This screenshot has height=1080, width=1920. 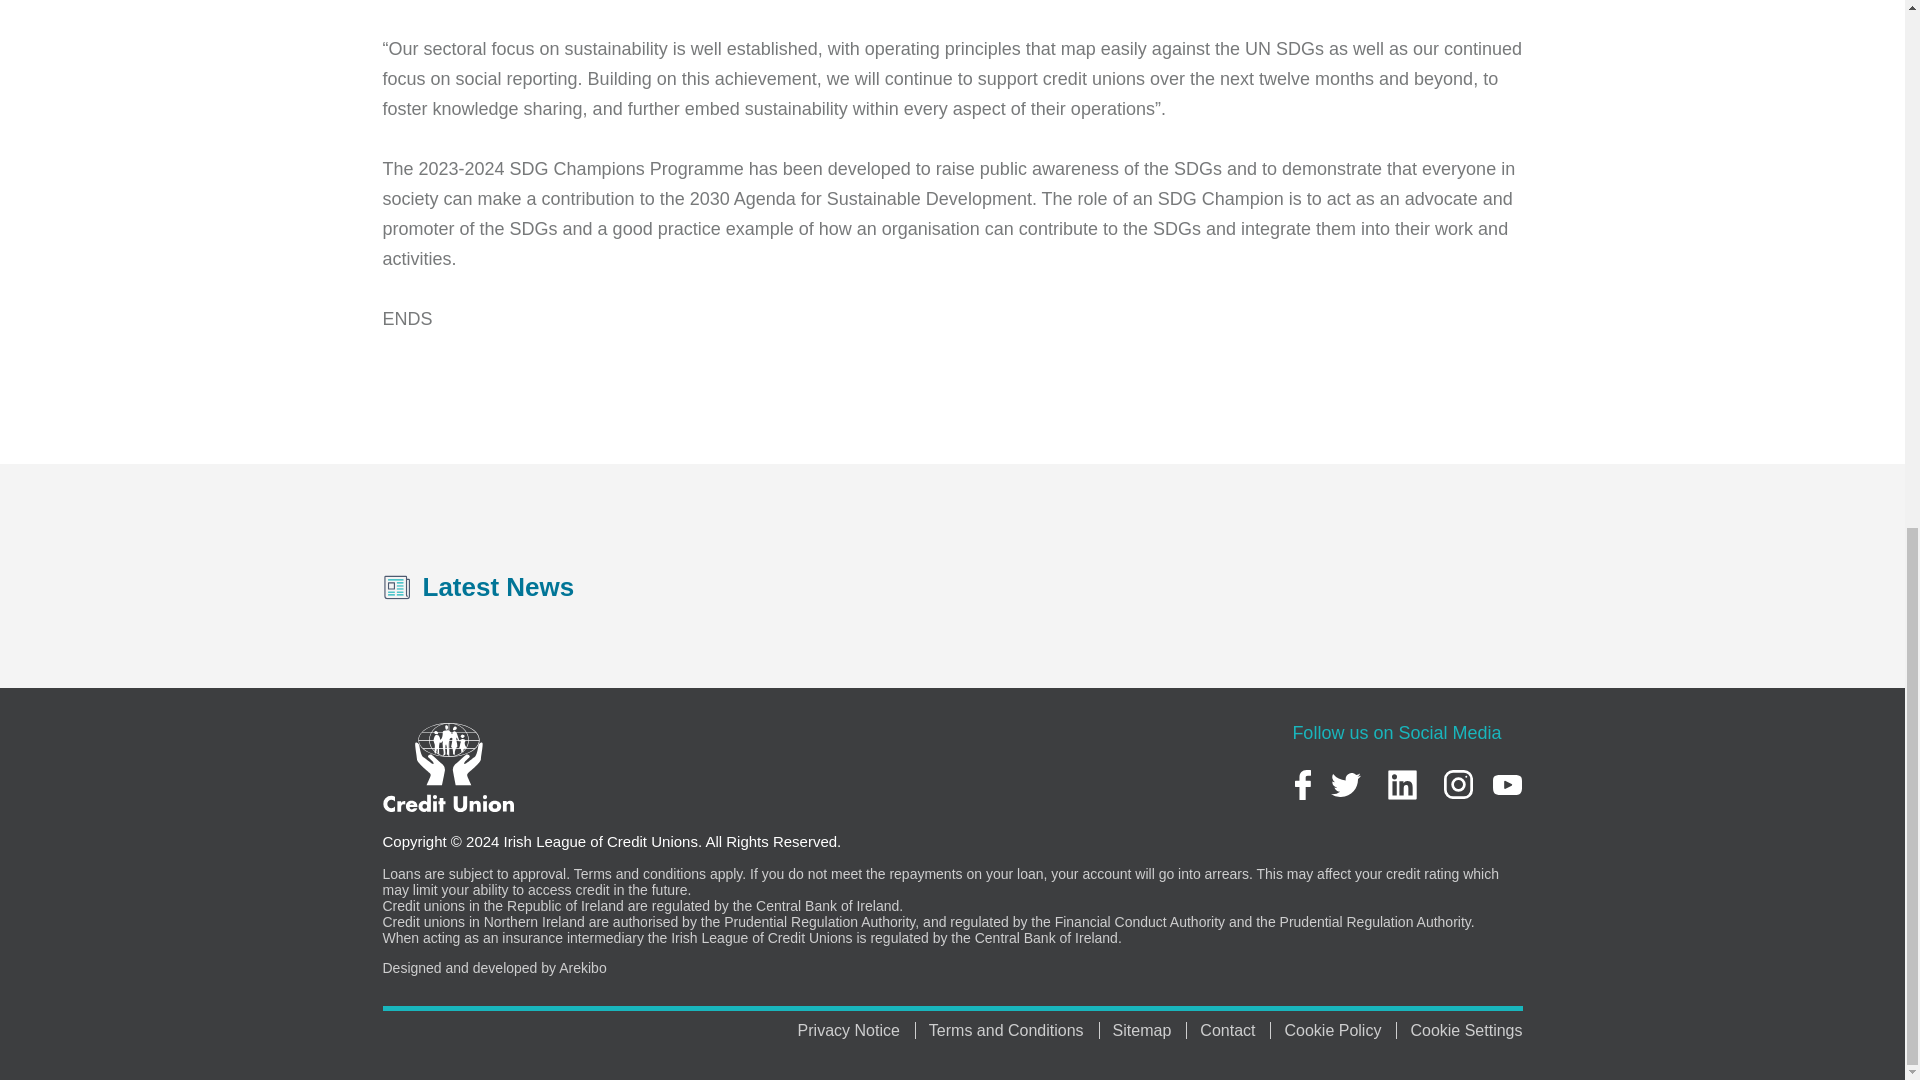 I want to click on Terms and Conditions, so click(x=1014, y=1030).